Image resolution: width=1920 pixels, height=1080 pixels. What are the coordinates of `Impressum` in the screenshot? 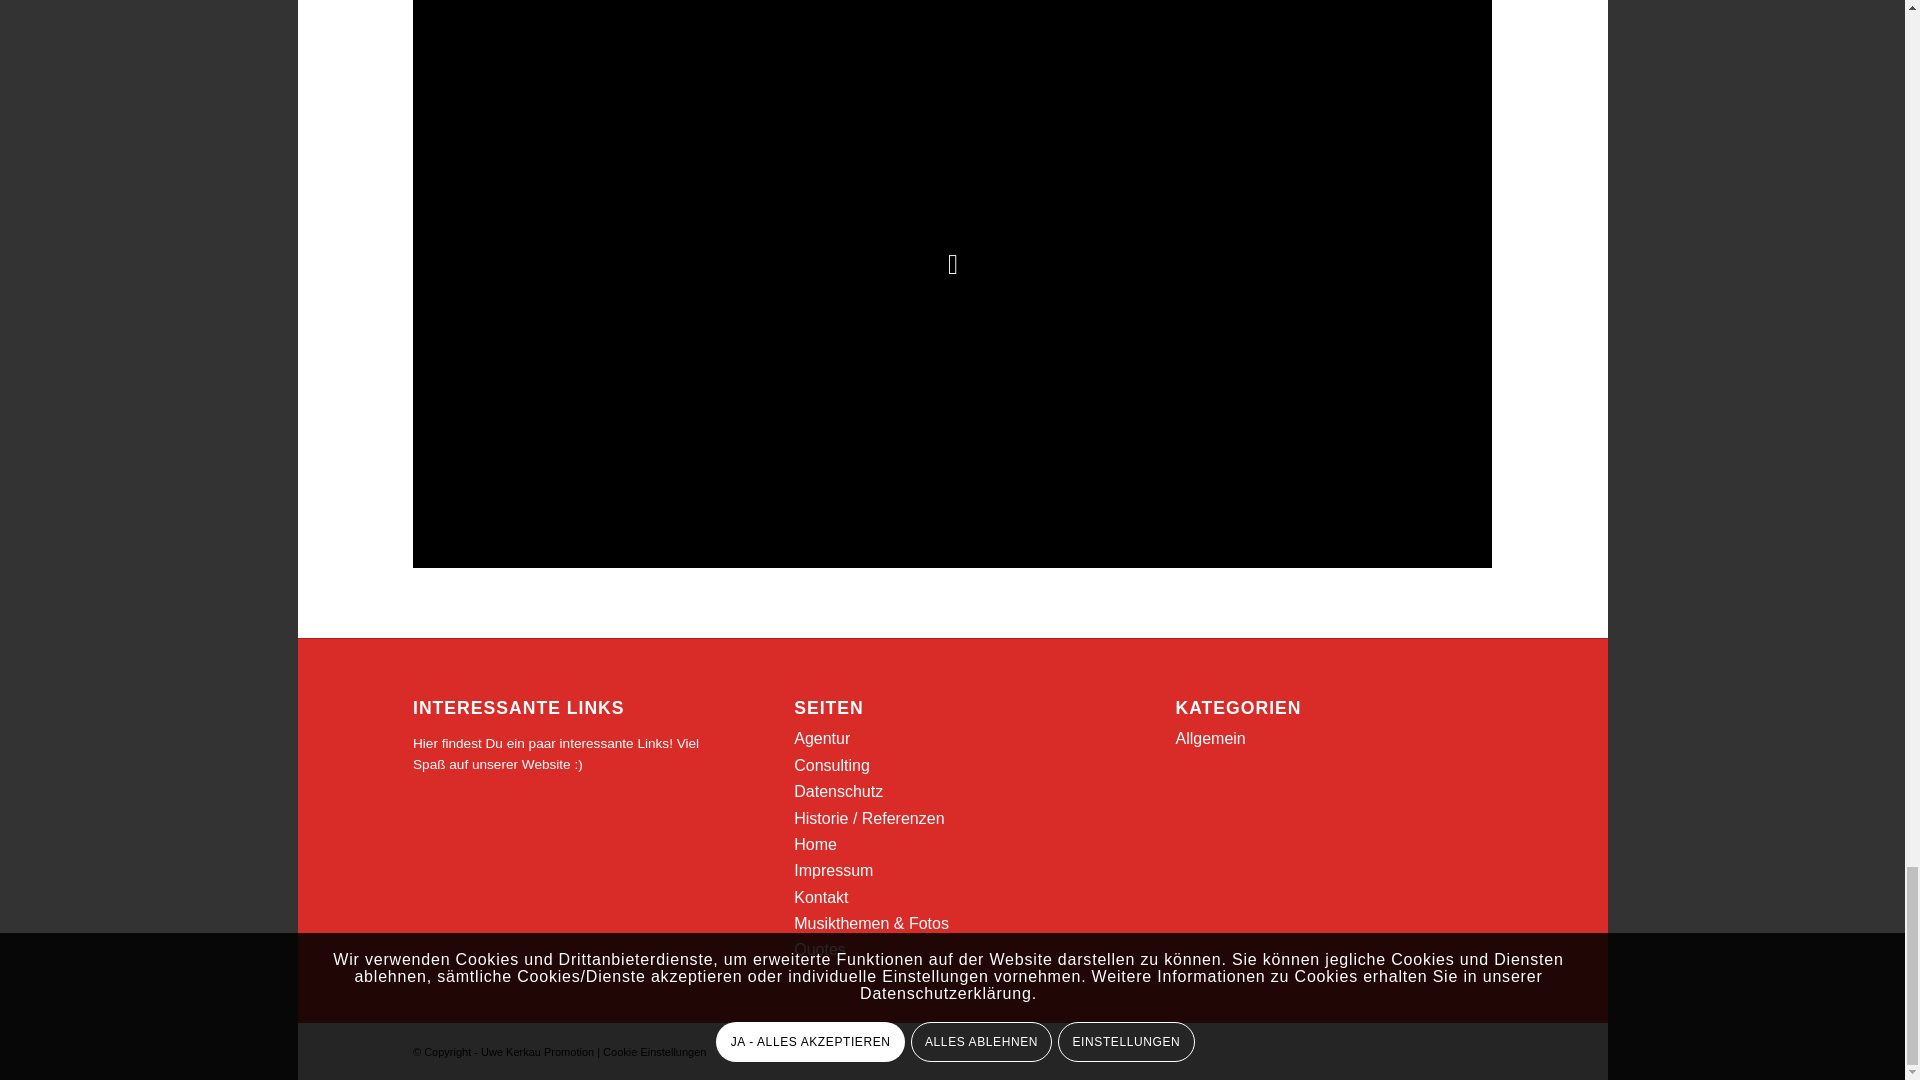 It's located at (834, 870).